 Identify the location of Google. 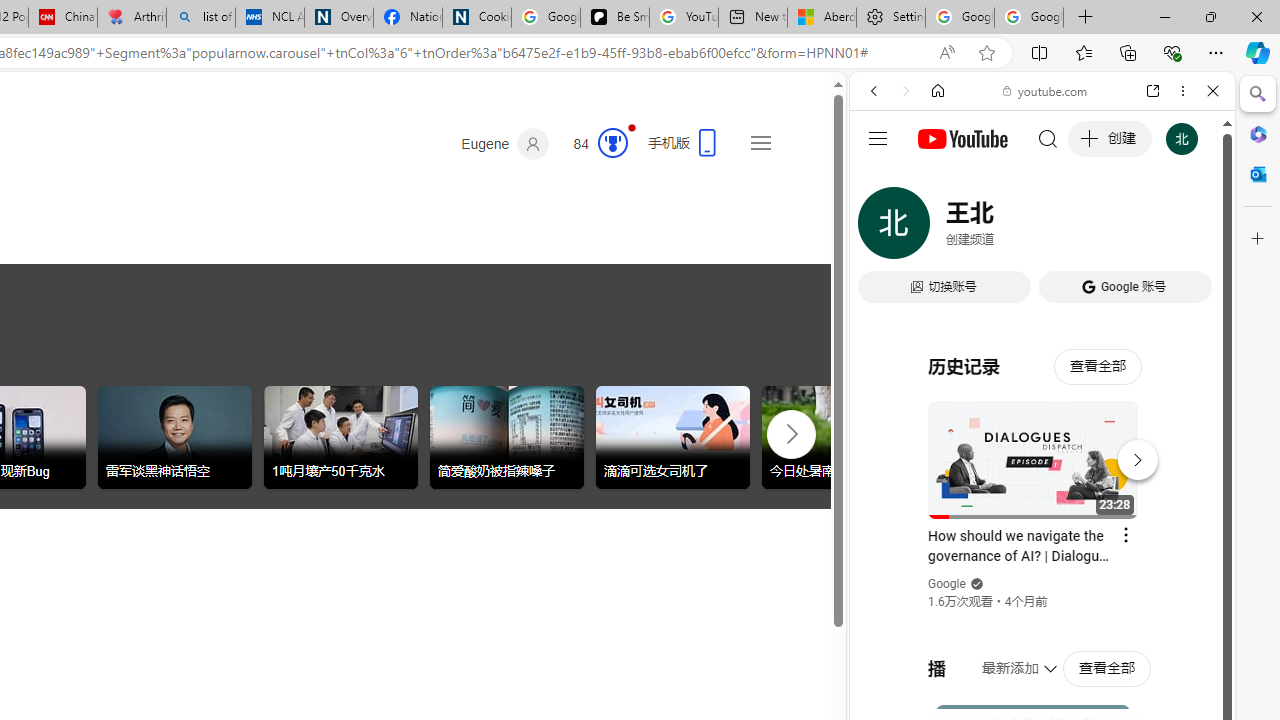
(1042, 494).